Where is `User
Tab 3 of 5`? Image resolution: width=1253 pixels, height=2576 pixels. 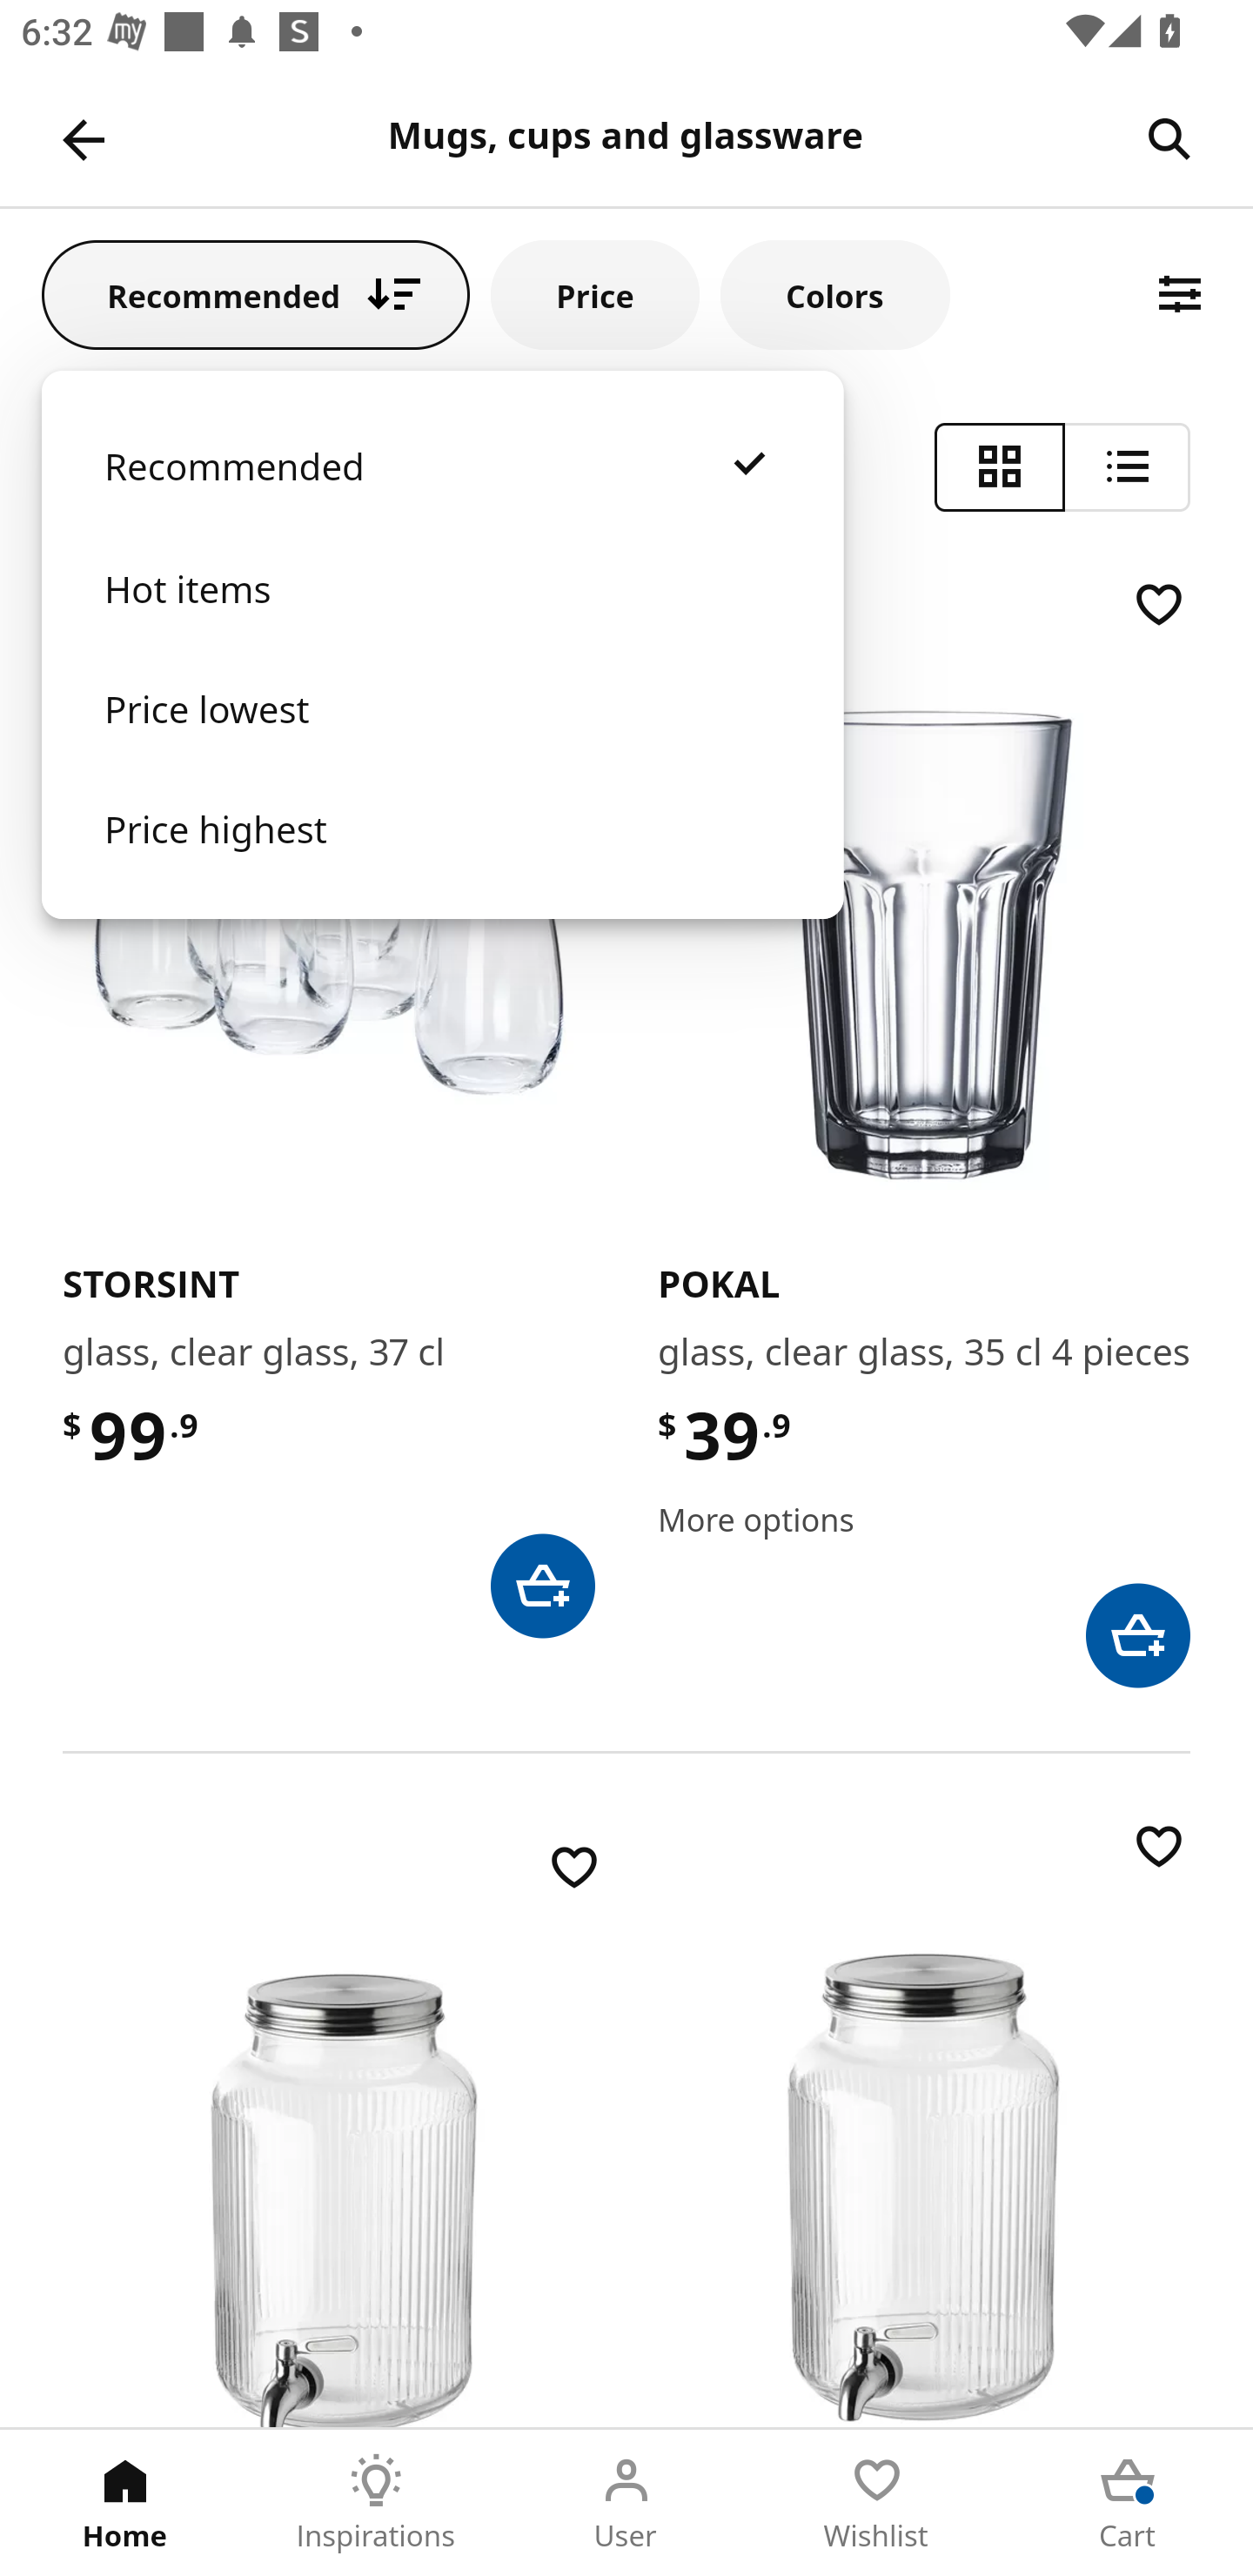
User
Tab 3 of 5 is located at coordinates (626, 2503).